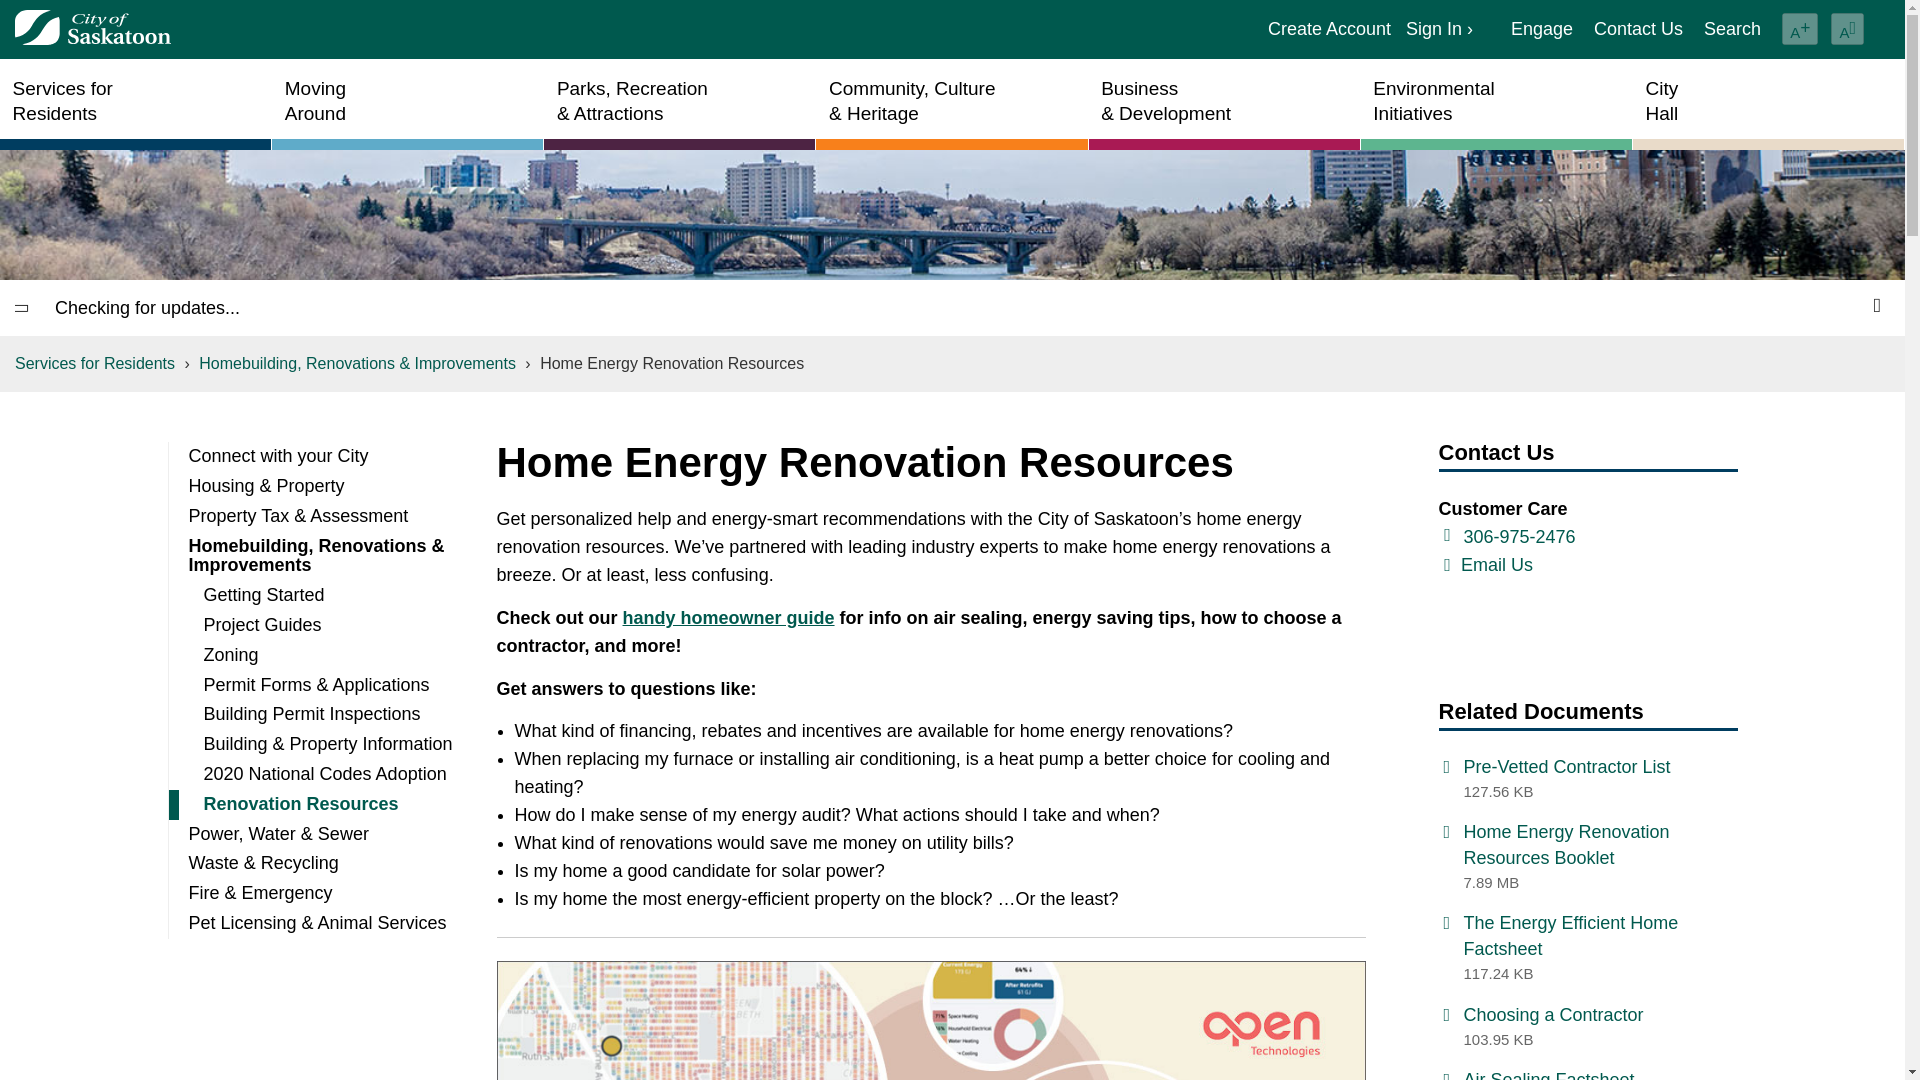 The image size is (1920, 1080). I want to click on Search, so click(1438, 30).